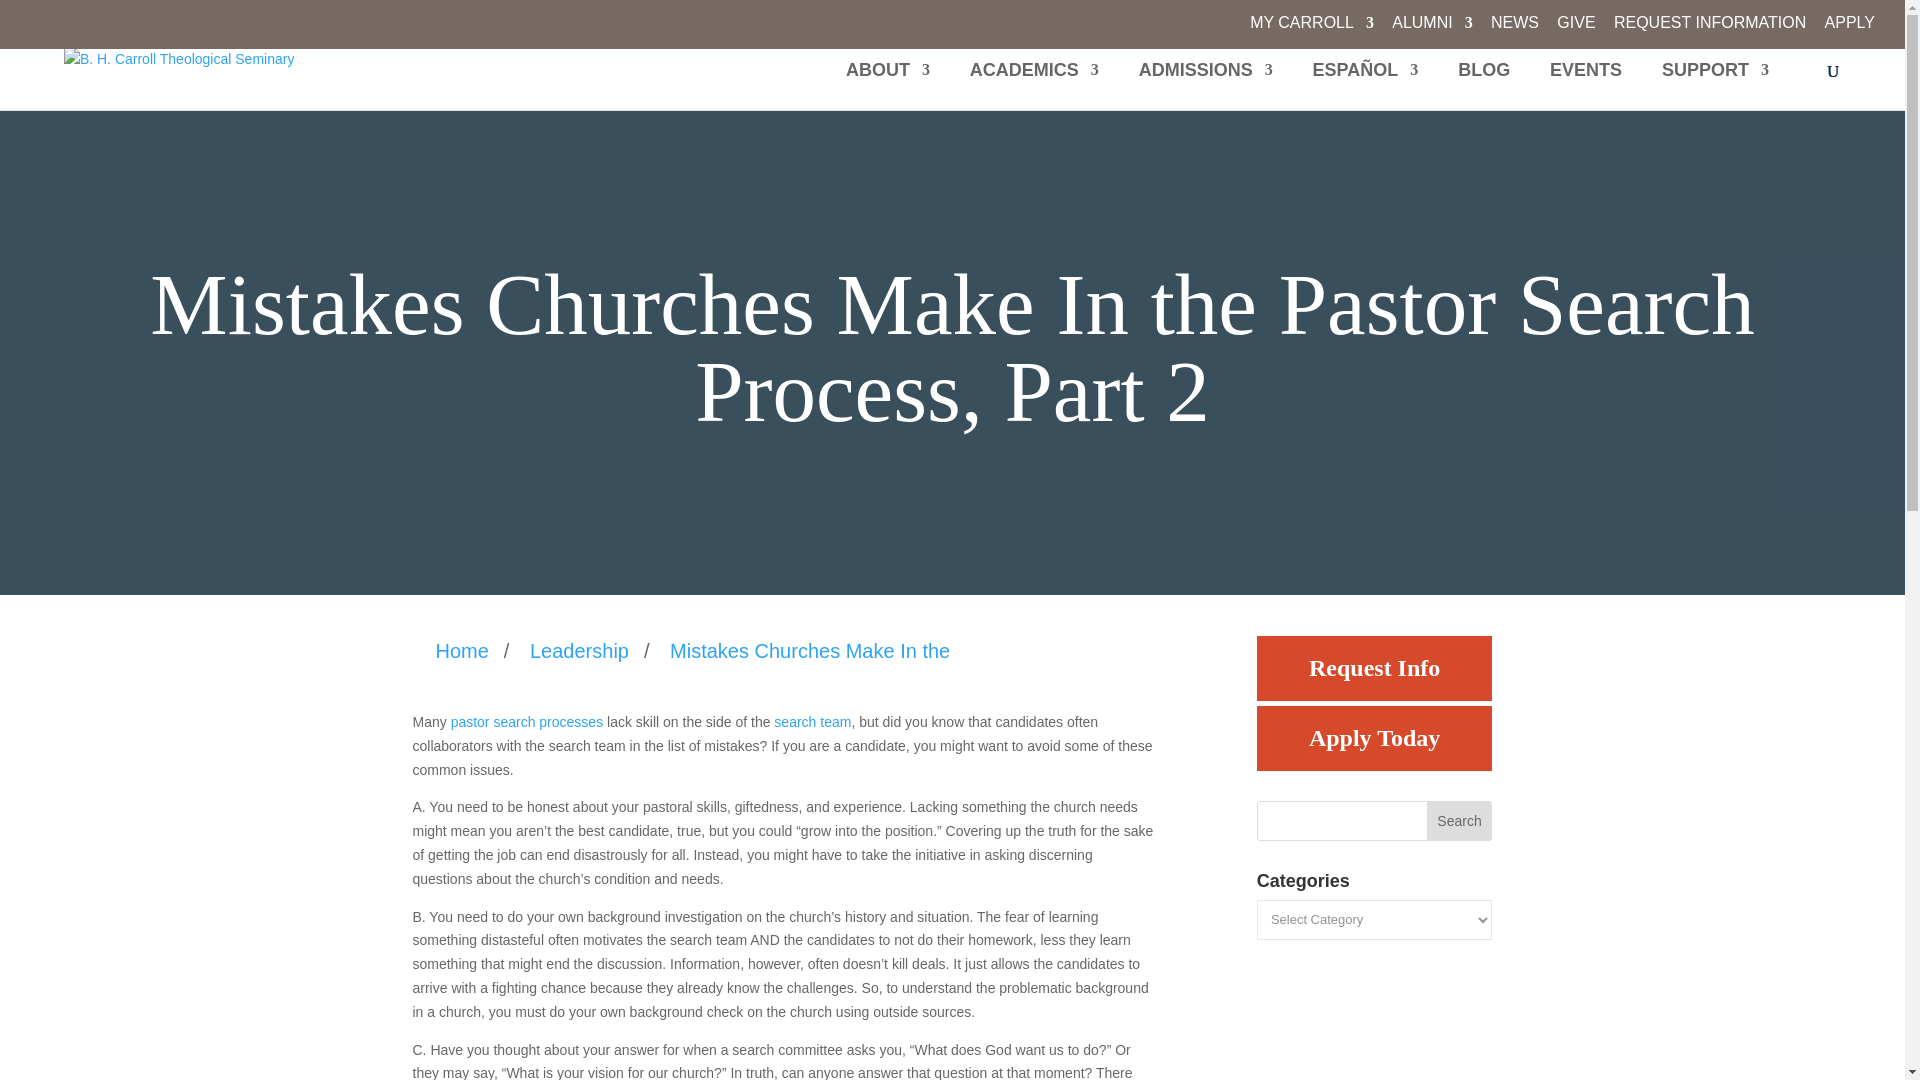 The image size is (1920, 1080). I want to click on ADMISSIONS, so click(1205, 86).